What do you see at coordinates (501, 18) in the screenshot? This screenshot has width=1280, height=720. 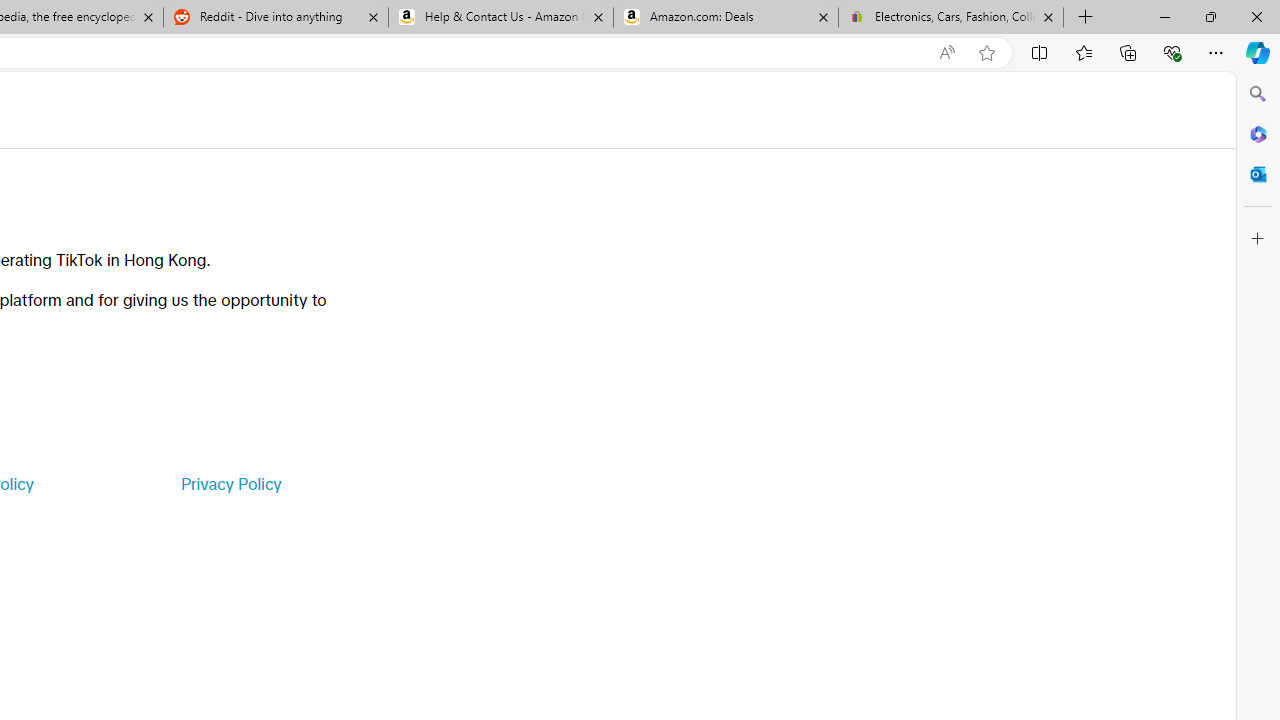 I see `Help & Contact Us - Amazon Customer Service` at bounding box center [501, 18].